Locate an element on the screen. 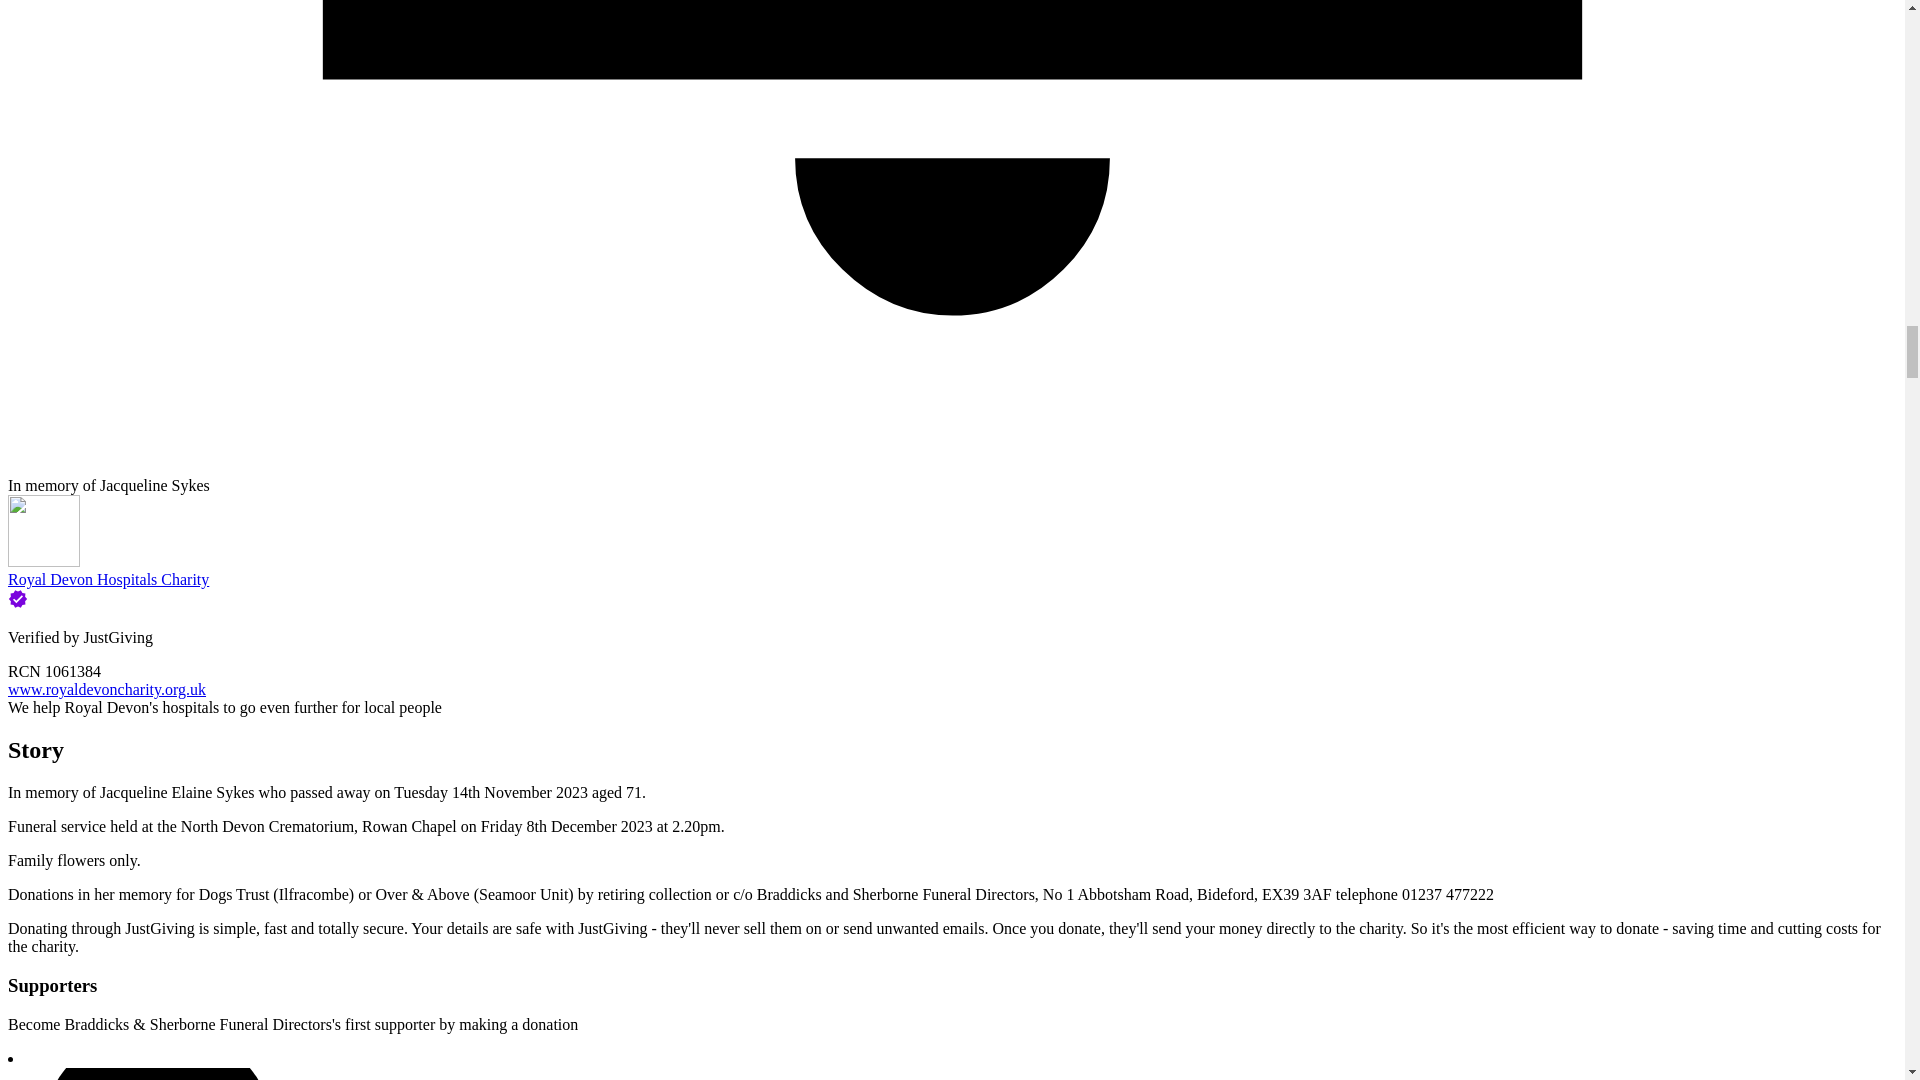 The image size is (1920, 1080). JG is located at coordinates (157, 1074).